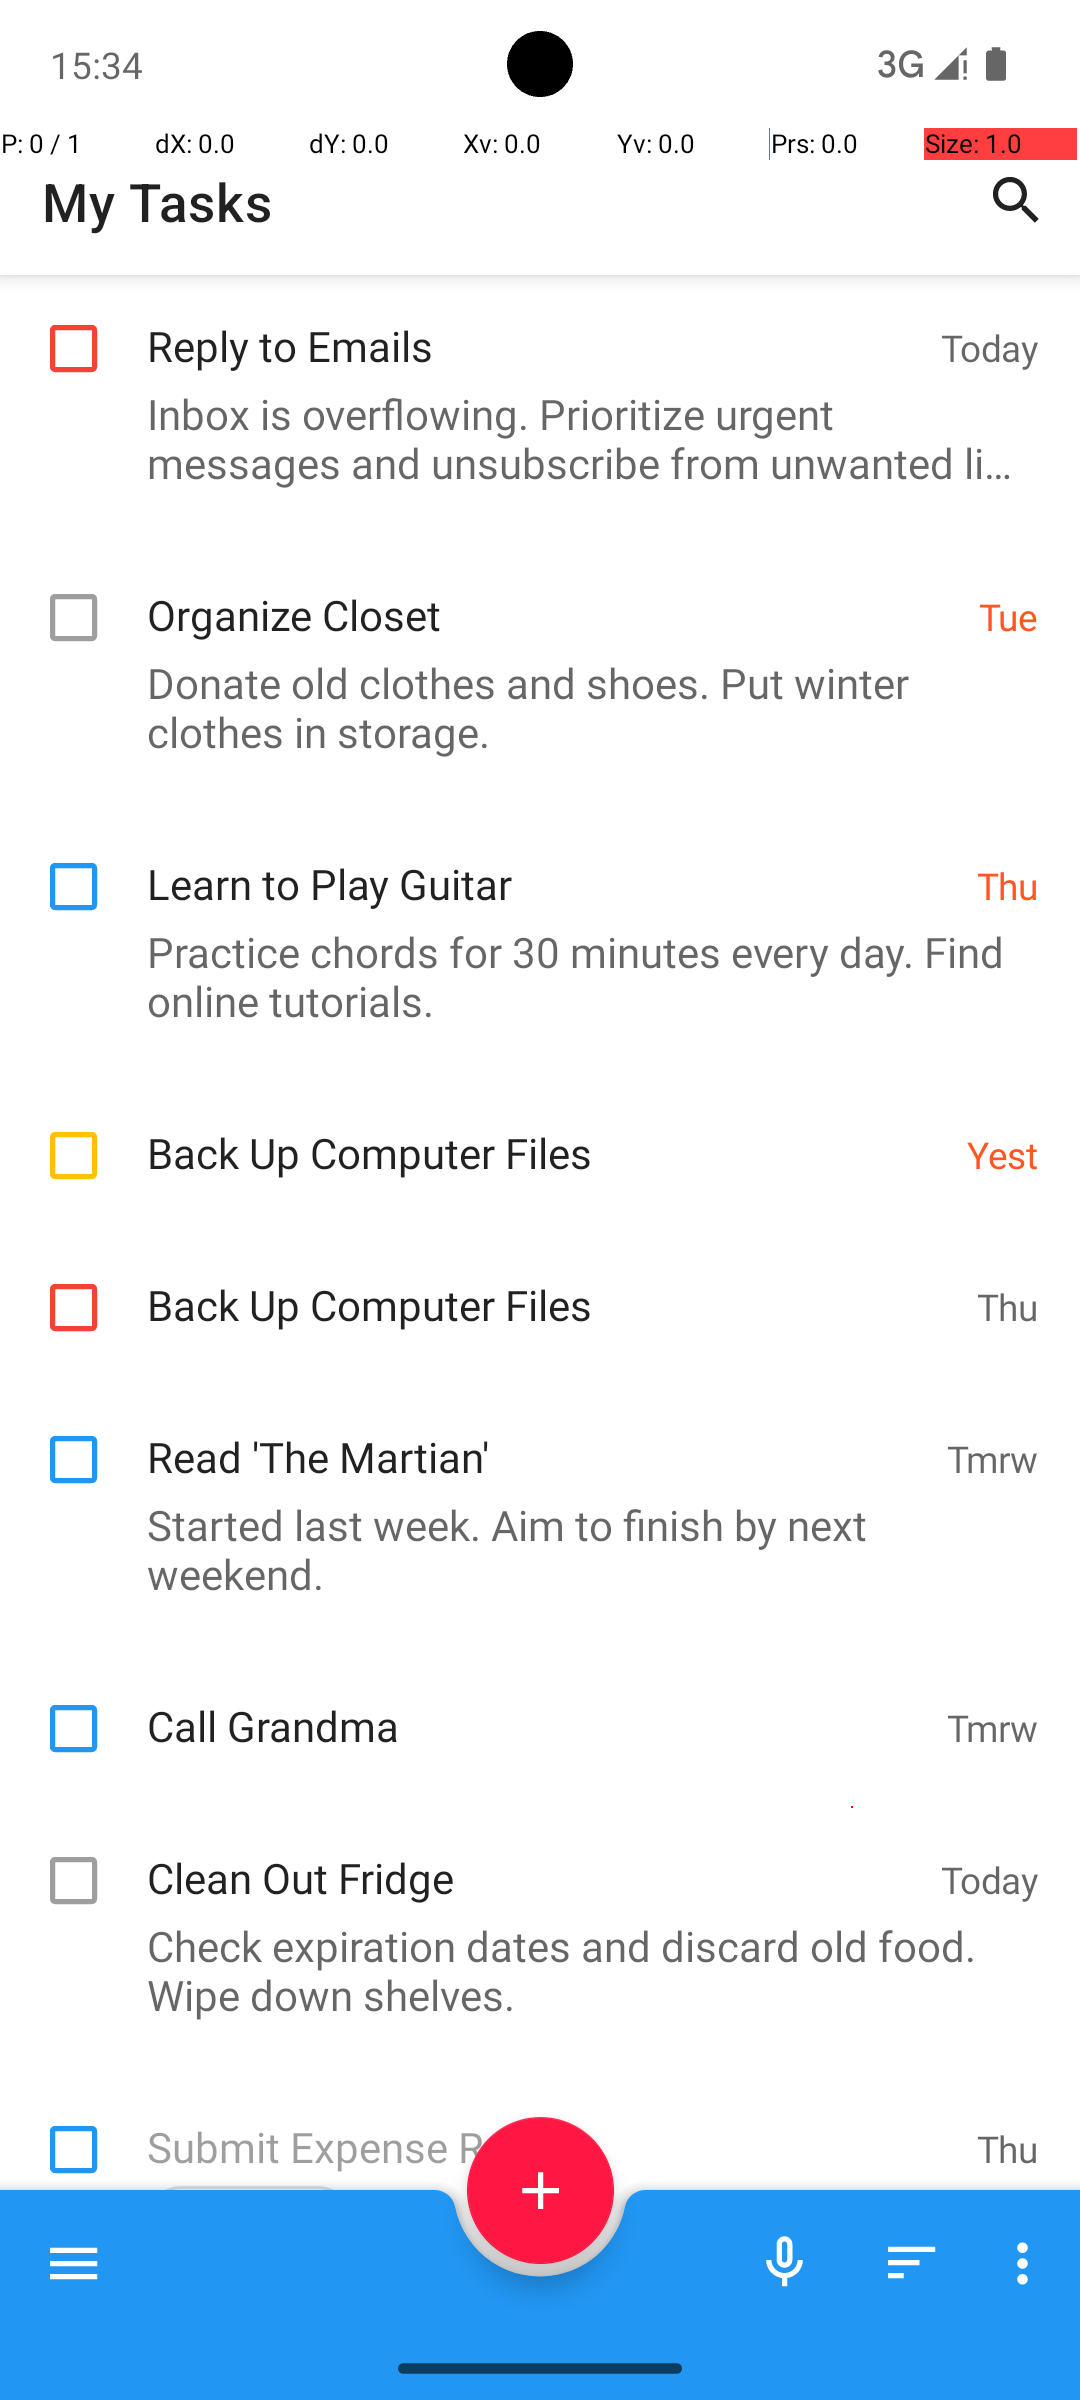 This screenshot has width=1080, height=2400. I want to click on Call Grandma, so click(536, 1704).